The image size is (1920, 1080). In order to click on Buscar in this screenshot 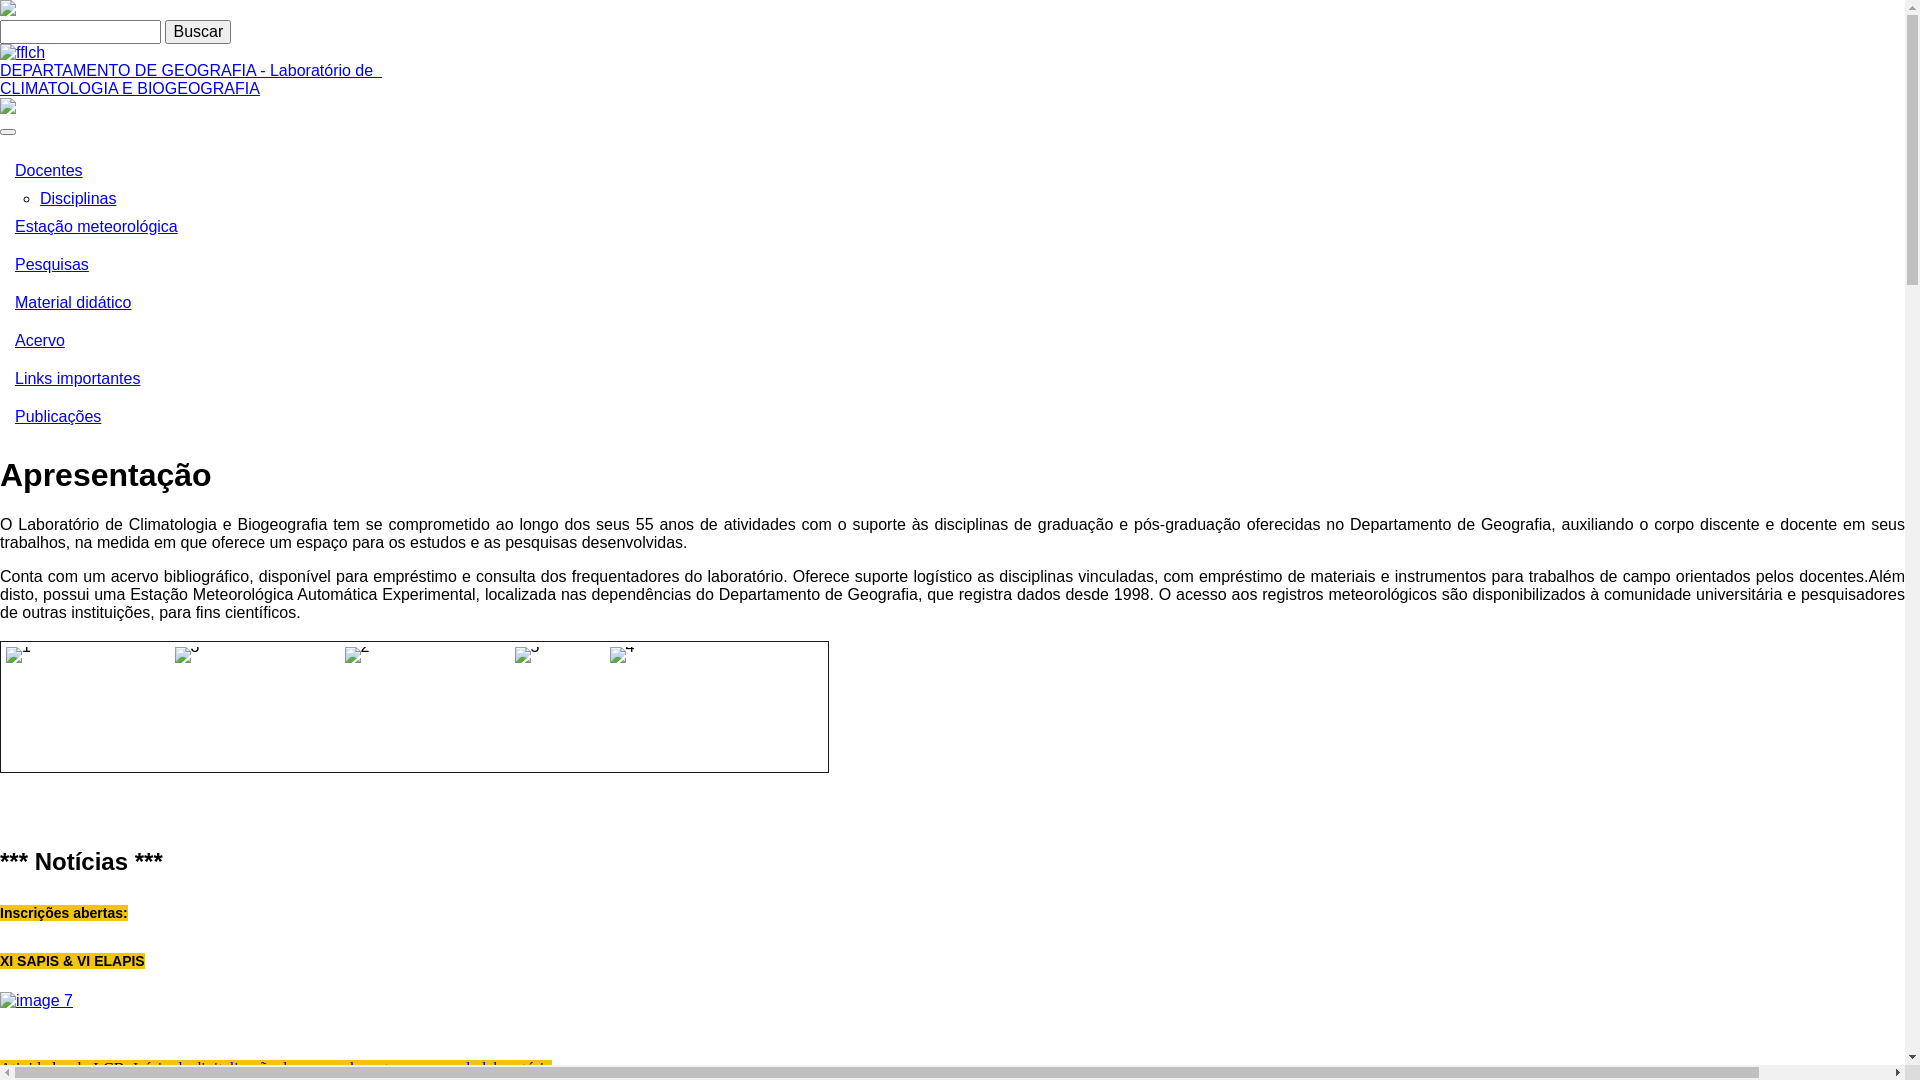, I will do `click(198, 32)`.